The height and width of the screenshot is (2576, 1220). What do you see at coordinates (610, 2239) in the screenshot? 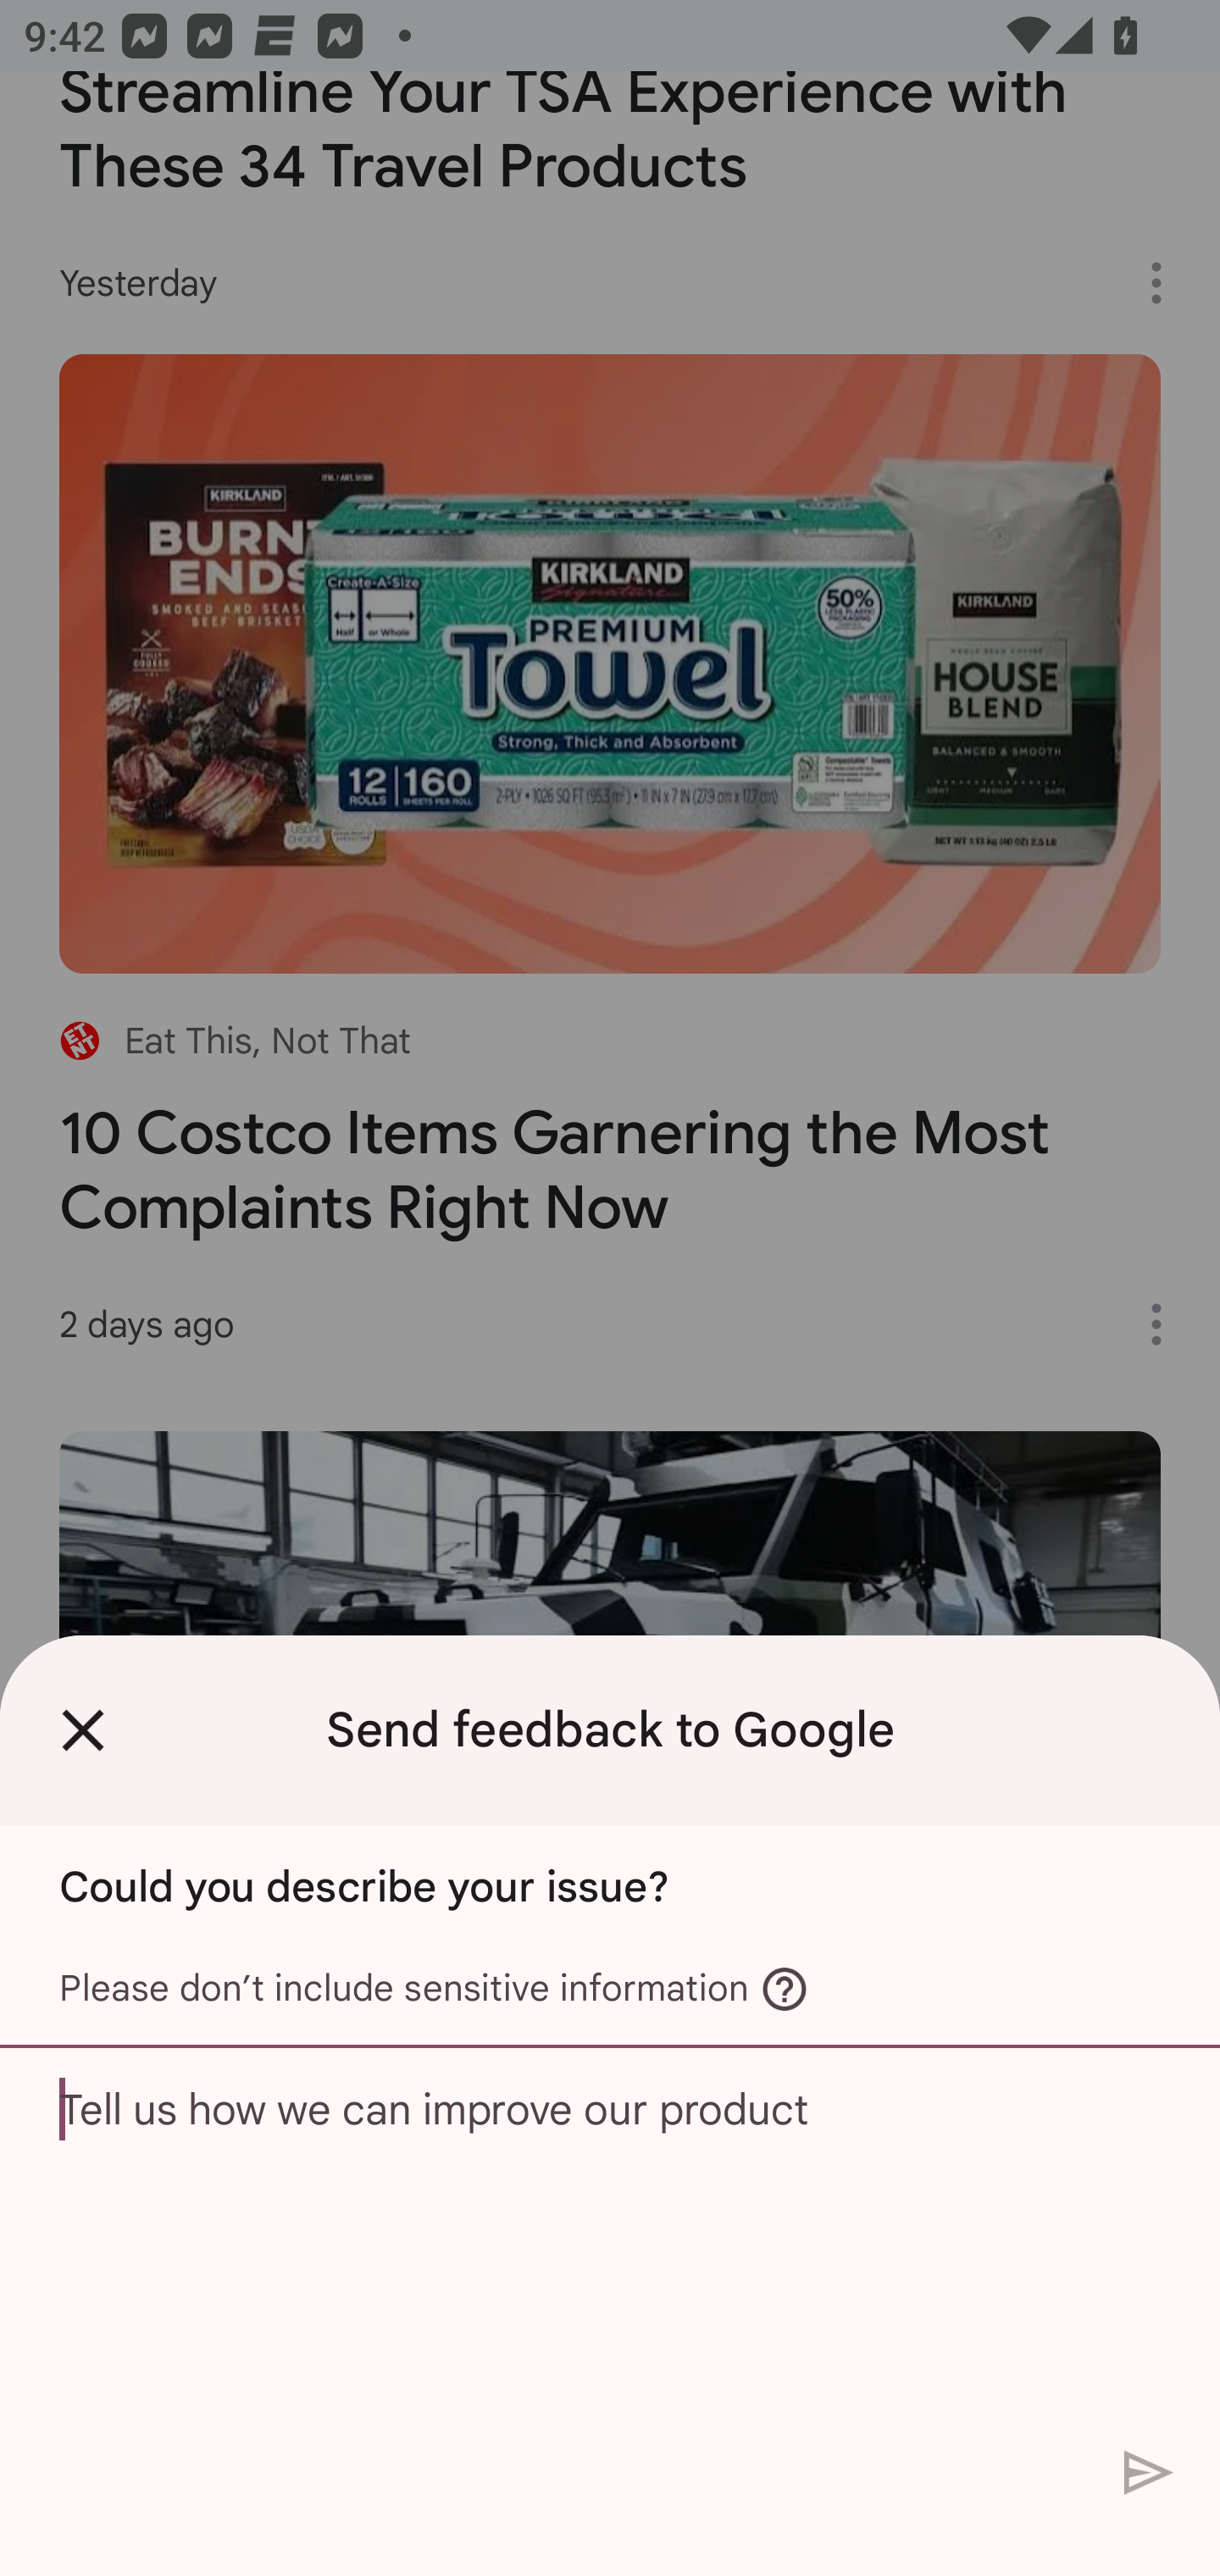
I see `Tell us how we can improve our product` at bounding box center [610, 2239].